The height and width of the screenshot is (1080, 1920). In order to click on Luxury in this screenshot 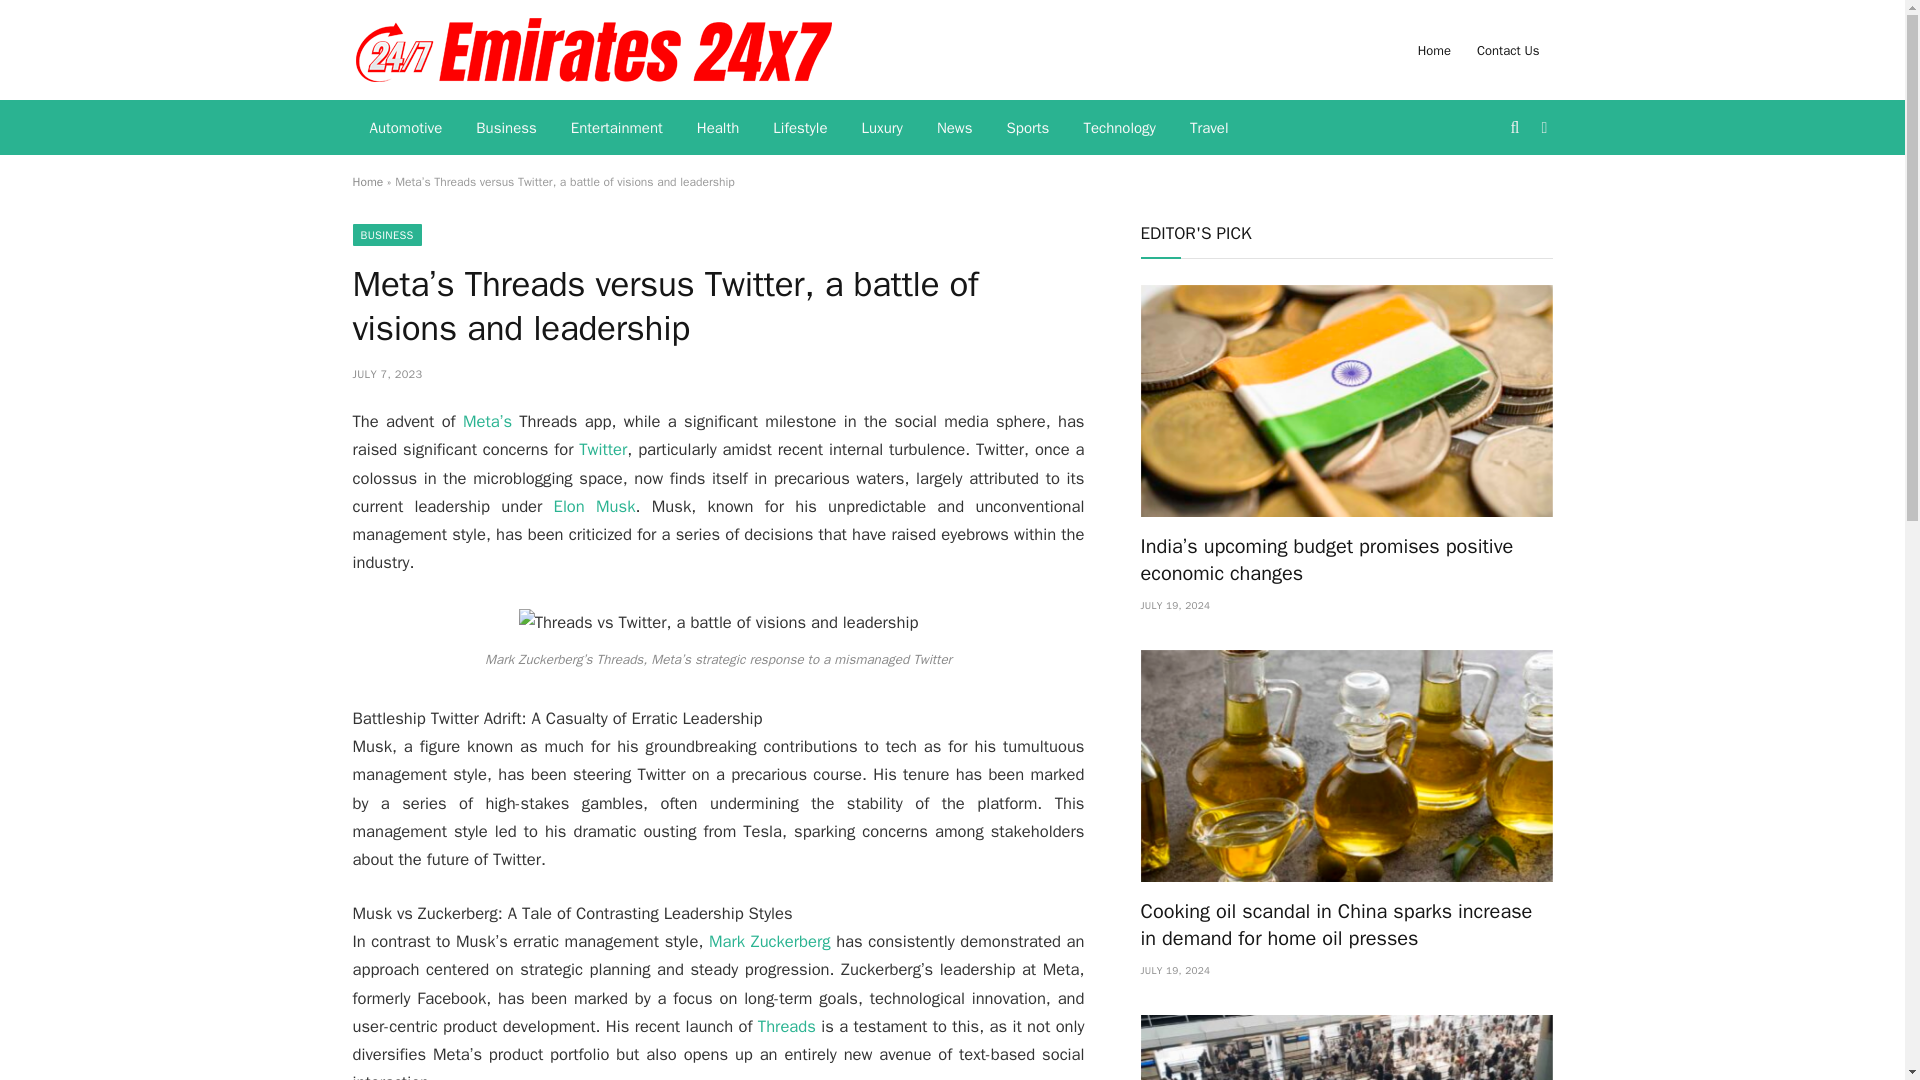, I will do `click(882, 128)`.